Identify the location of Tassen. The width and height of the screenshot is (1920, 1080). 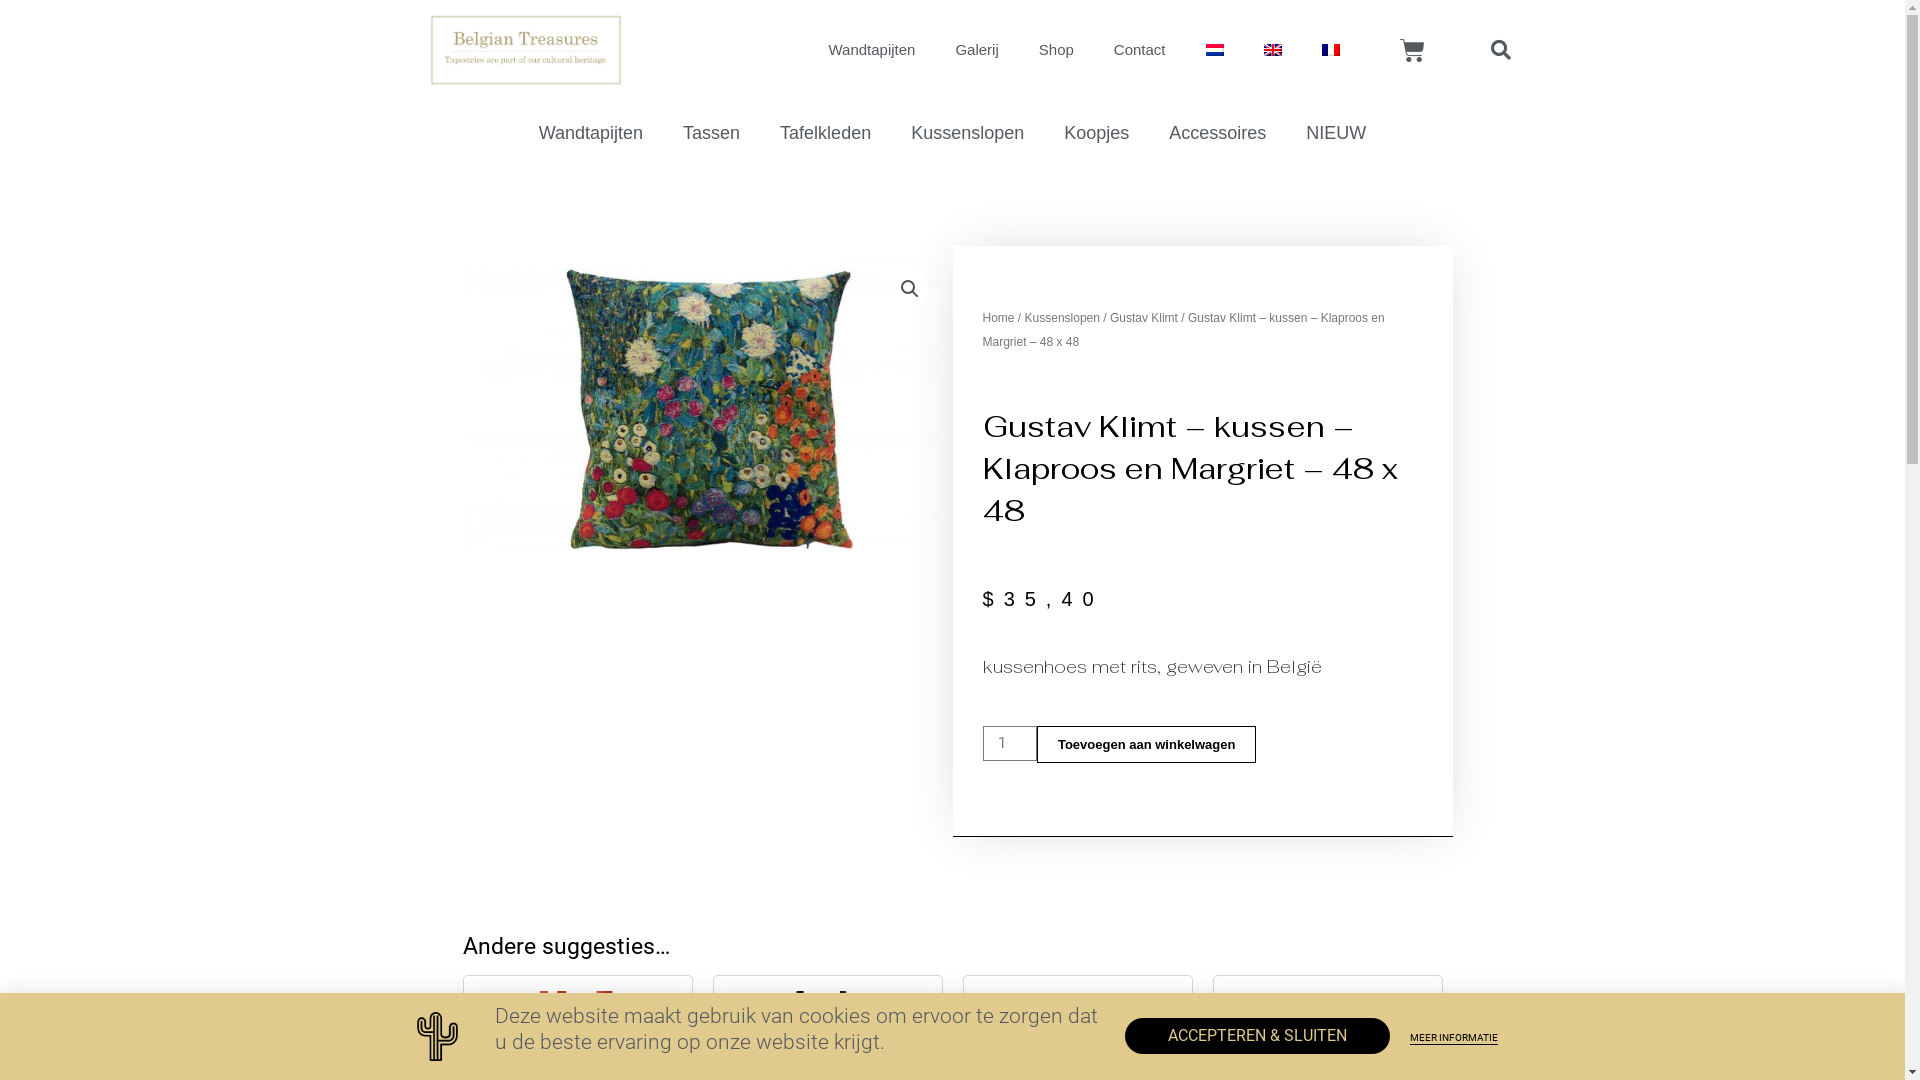
(712, 132).